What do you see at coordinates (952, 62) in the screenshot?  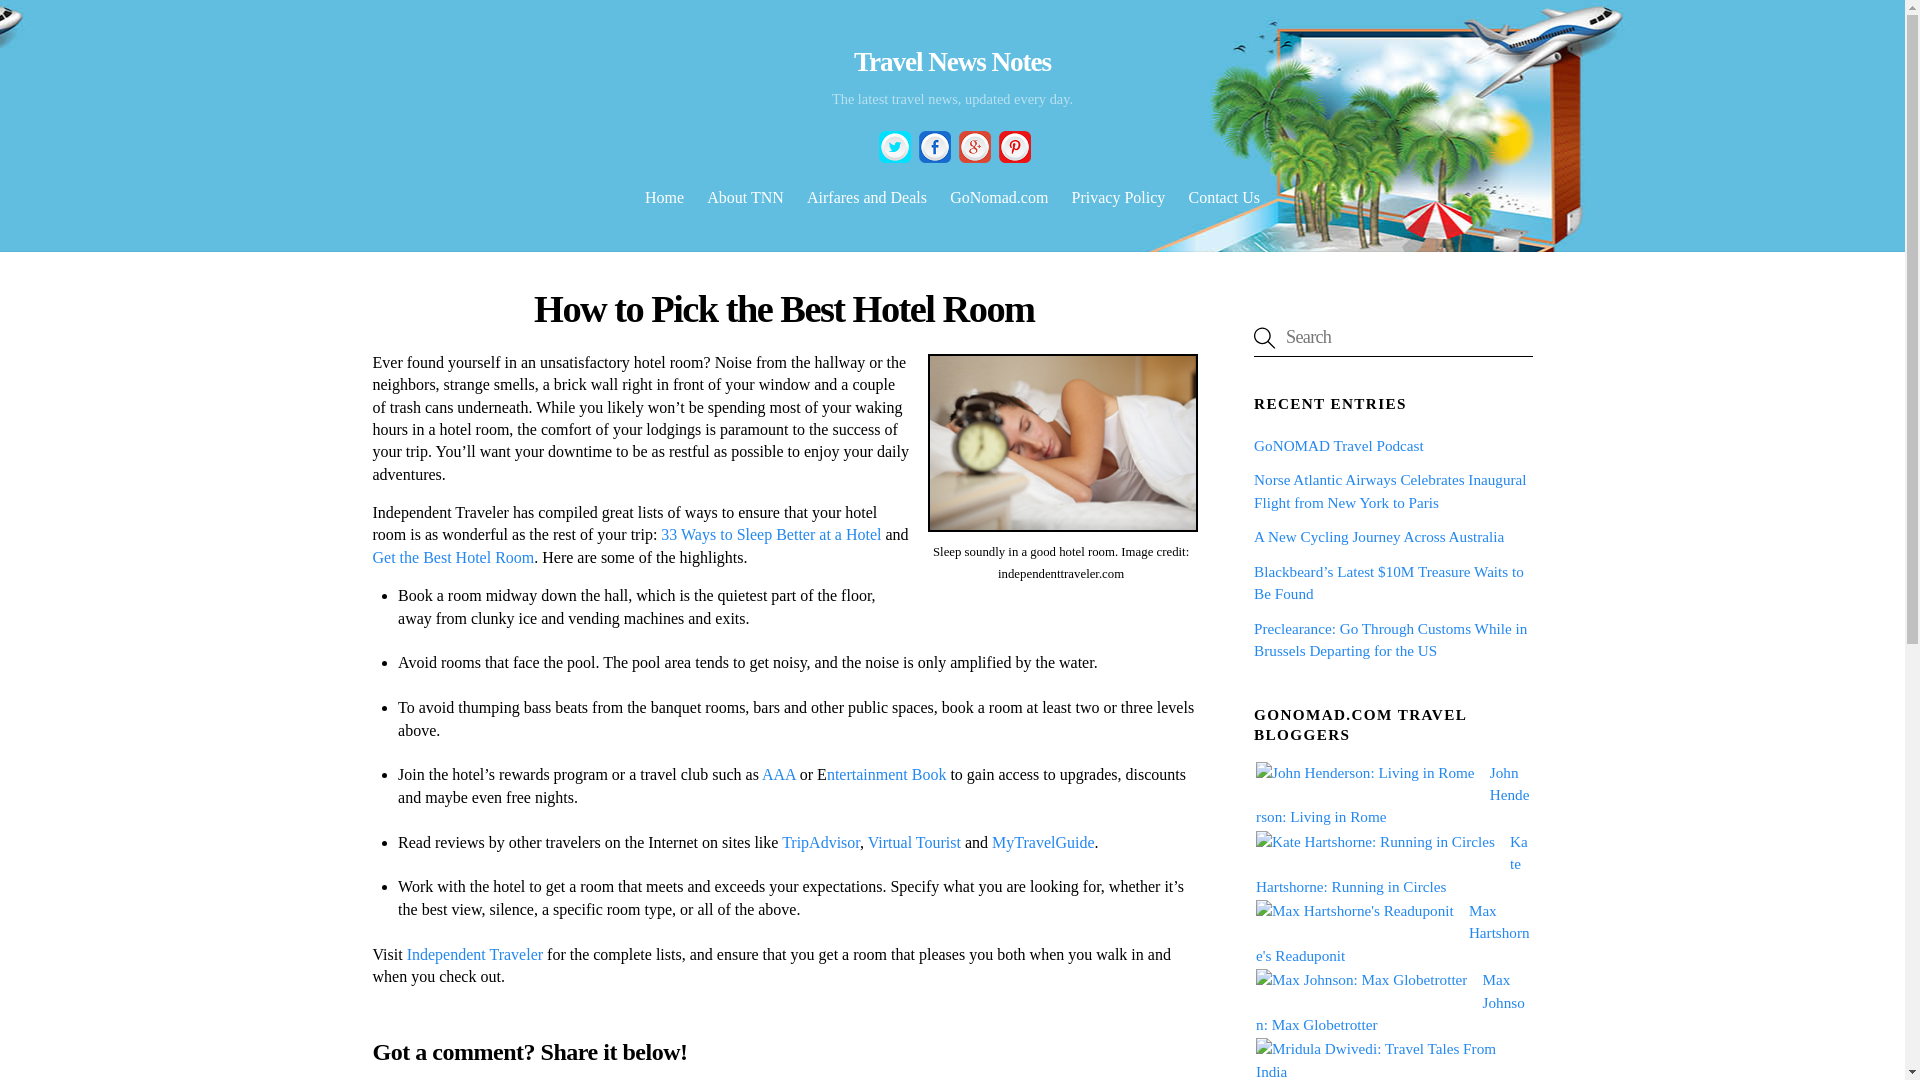 I see `Travel News Notes` at bounding box center [952, 62].